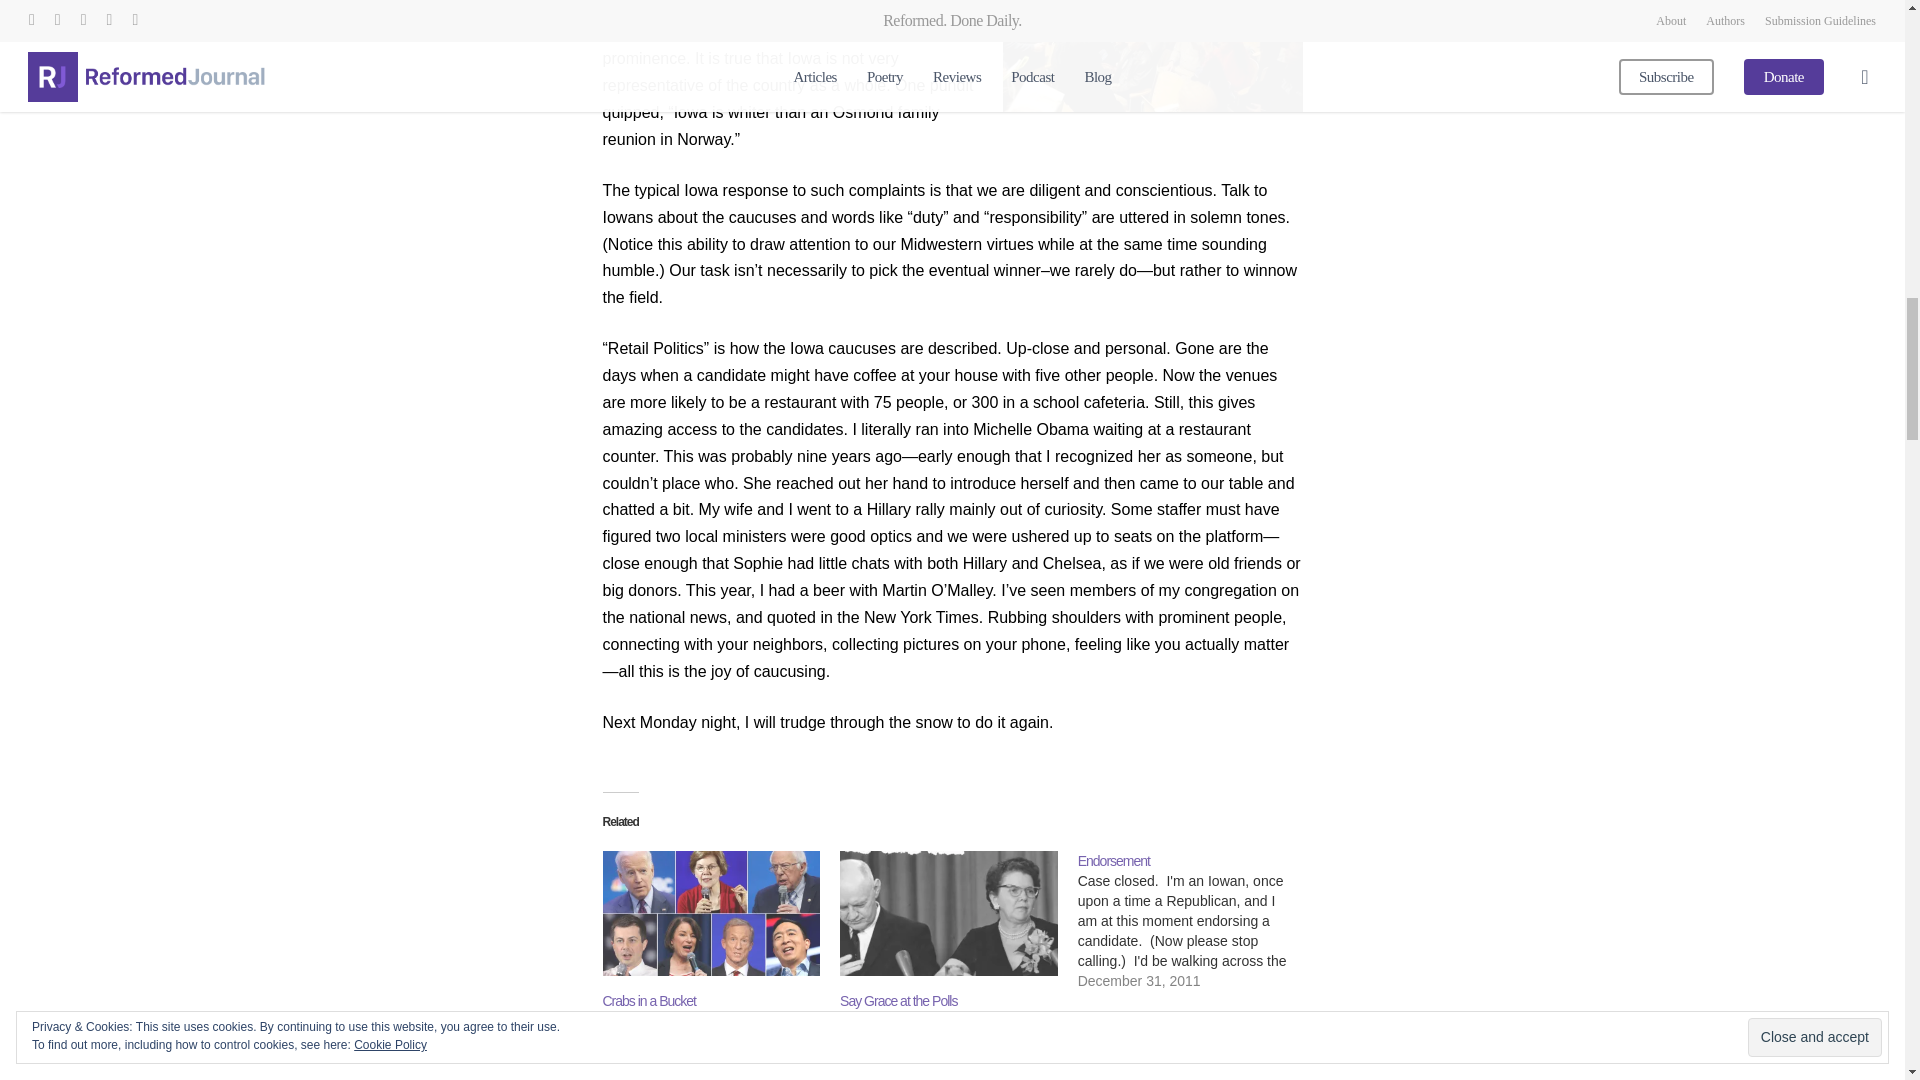 The height and width of the screenshot is (1080, 1920). What do you see at coordinates (898, 1000) in the screenshot?
I see `Say Grace at the Polls` at bounding box center [898, 1000].